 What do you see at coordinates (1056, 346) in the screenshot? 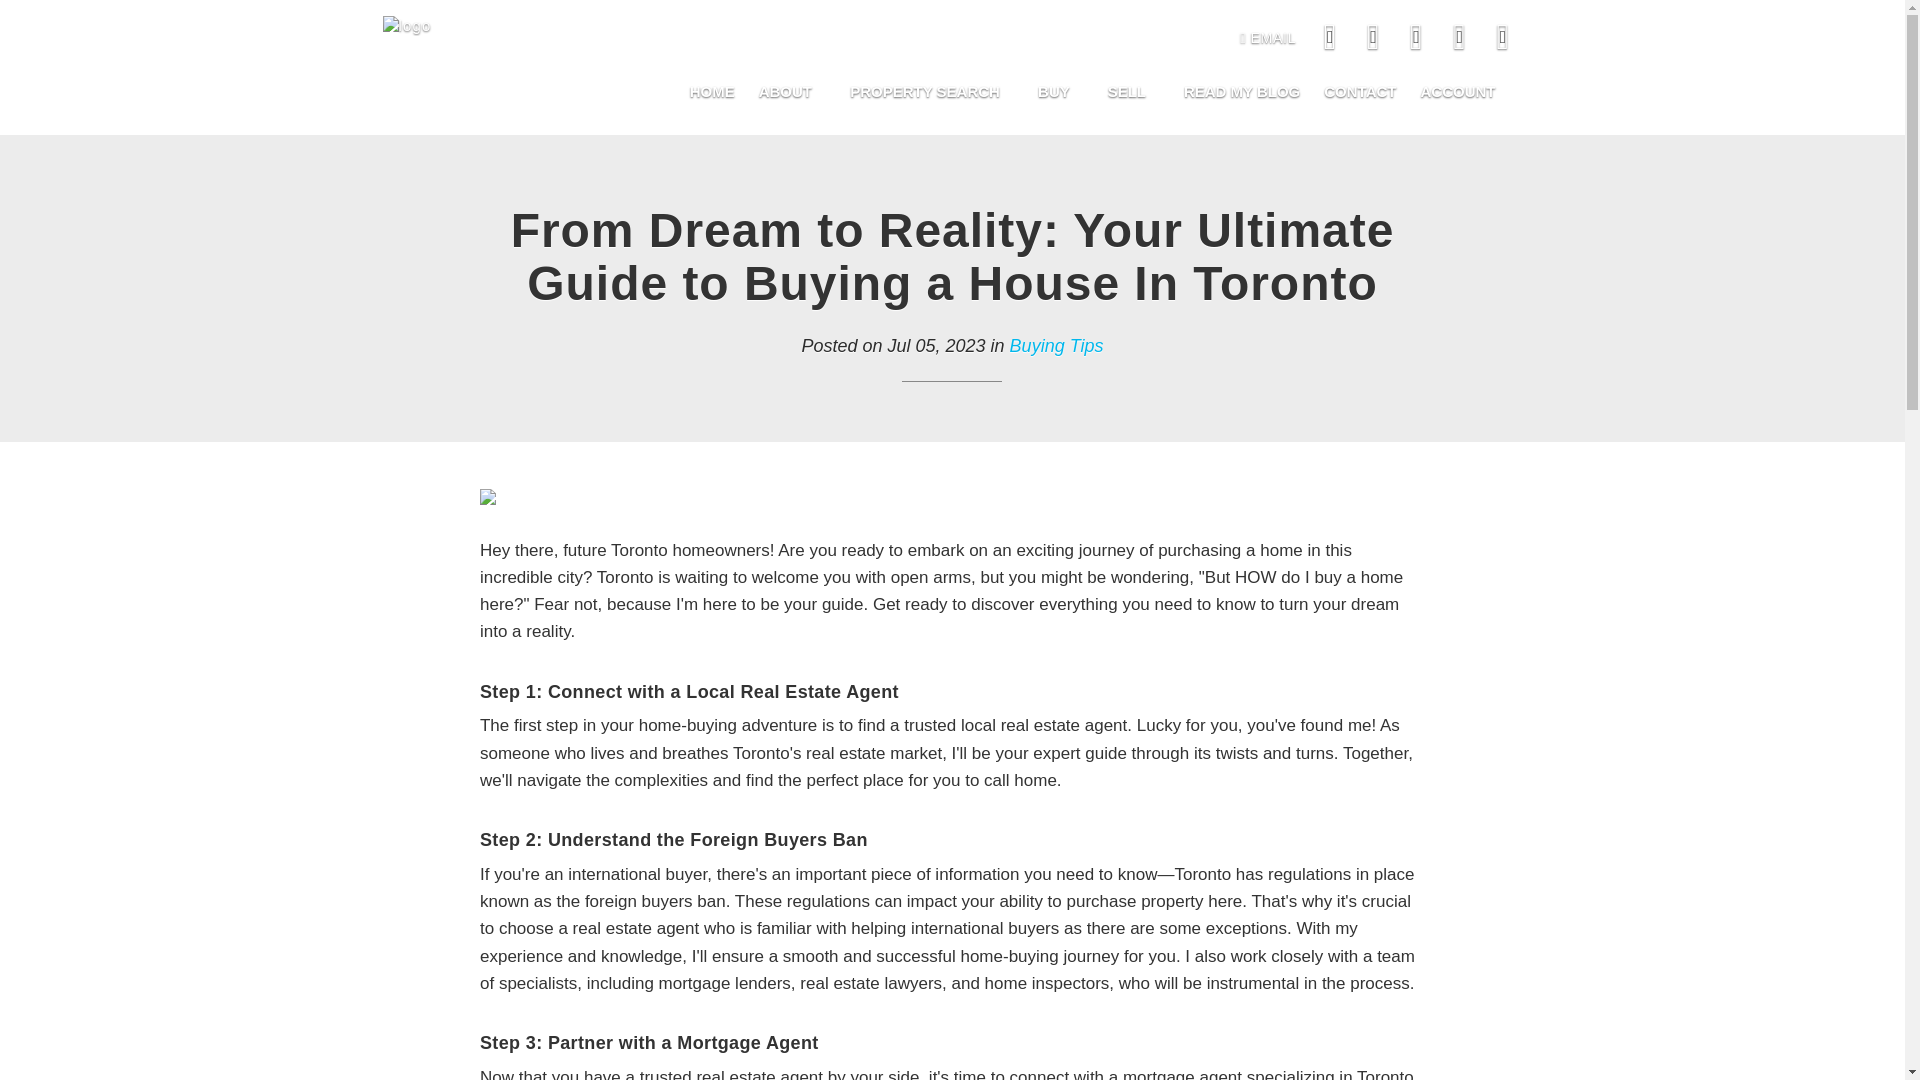
I see `Buying Tips` at bounding box center [1056, 346].